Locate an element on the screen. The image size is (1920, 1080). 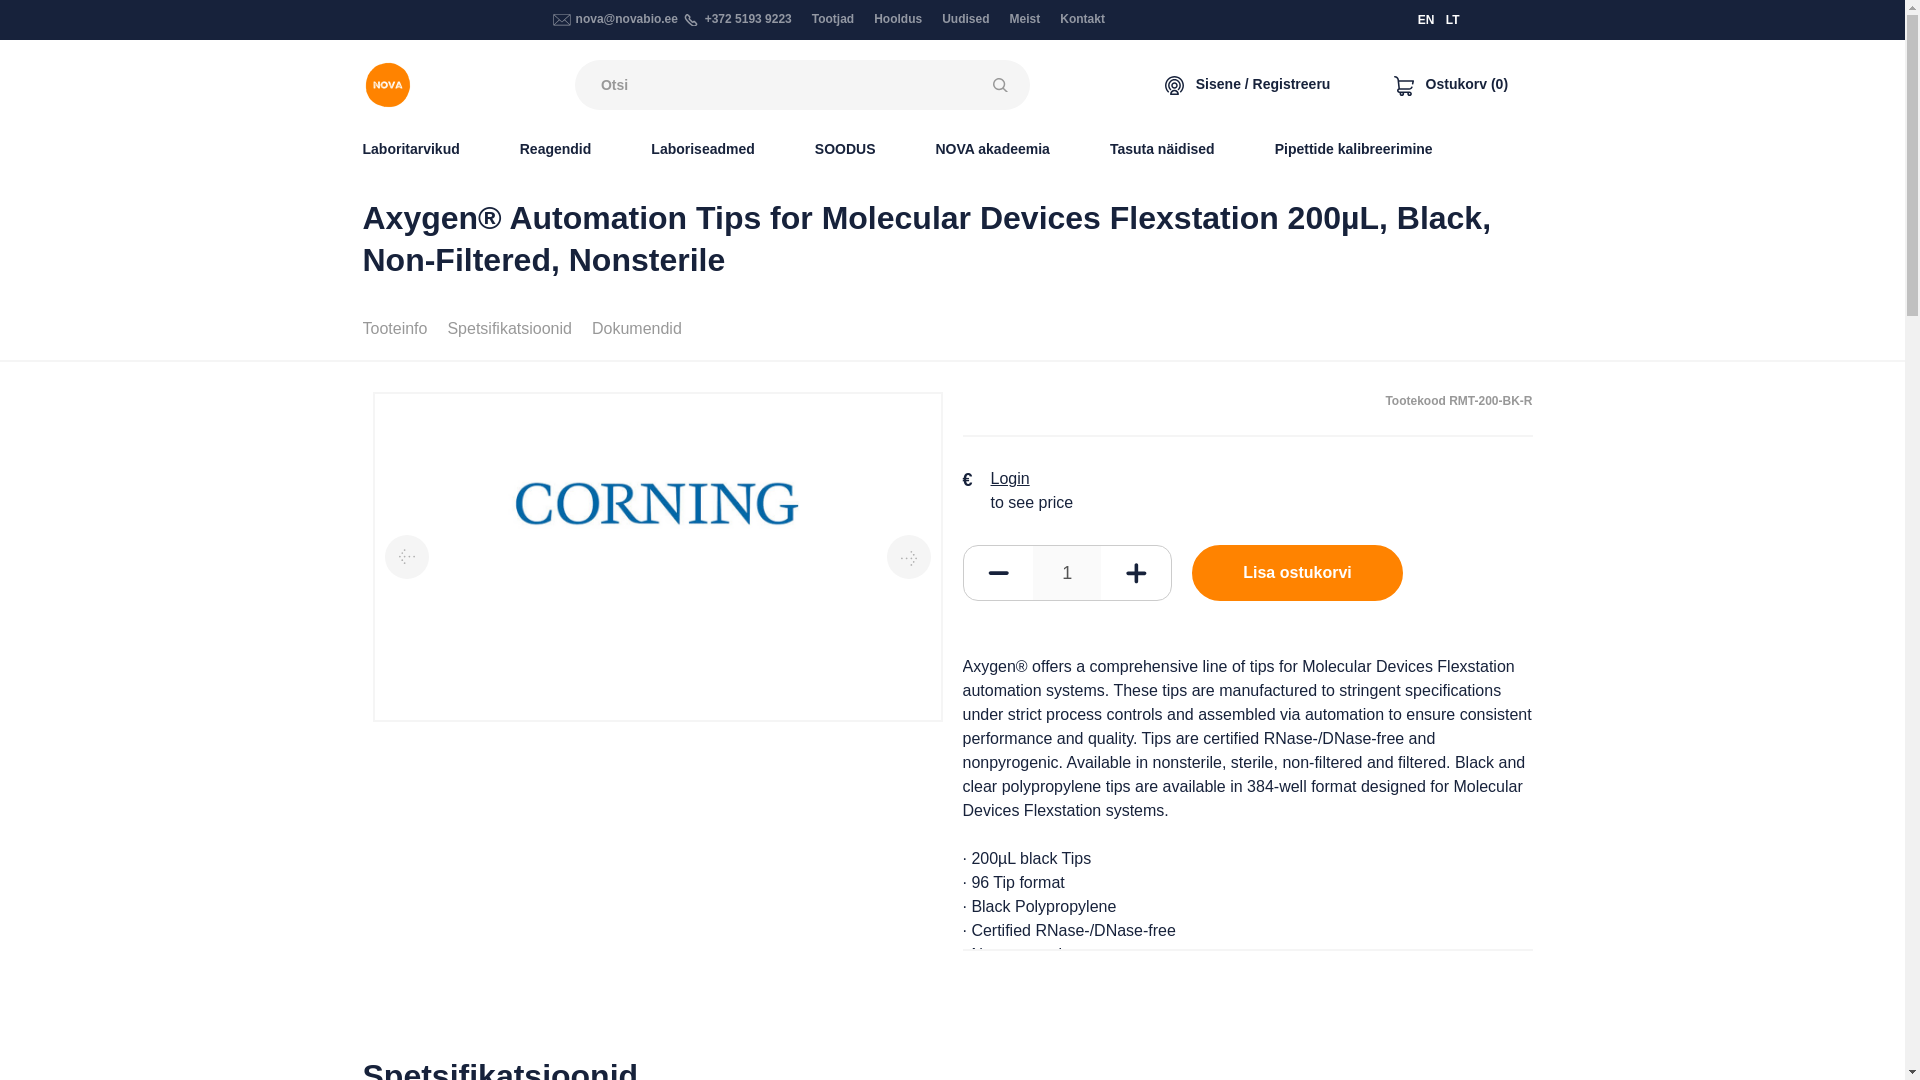
1 is located at coordinates (1066, 573).